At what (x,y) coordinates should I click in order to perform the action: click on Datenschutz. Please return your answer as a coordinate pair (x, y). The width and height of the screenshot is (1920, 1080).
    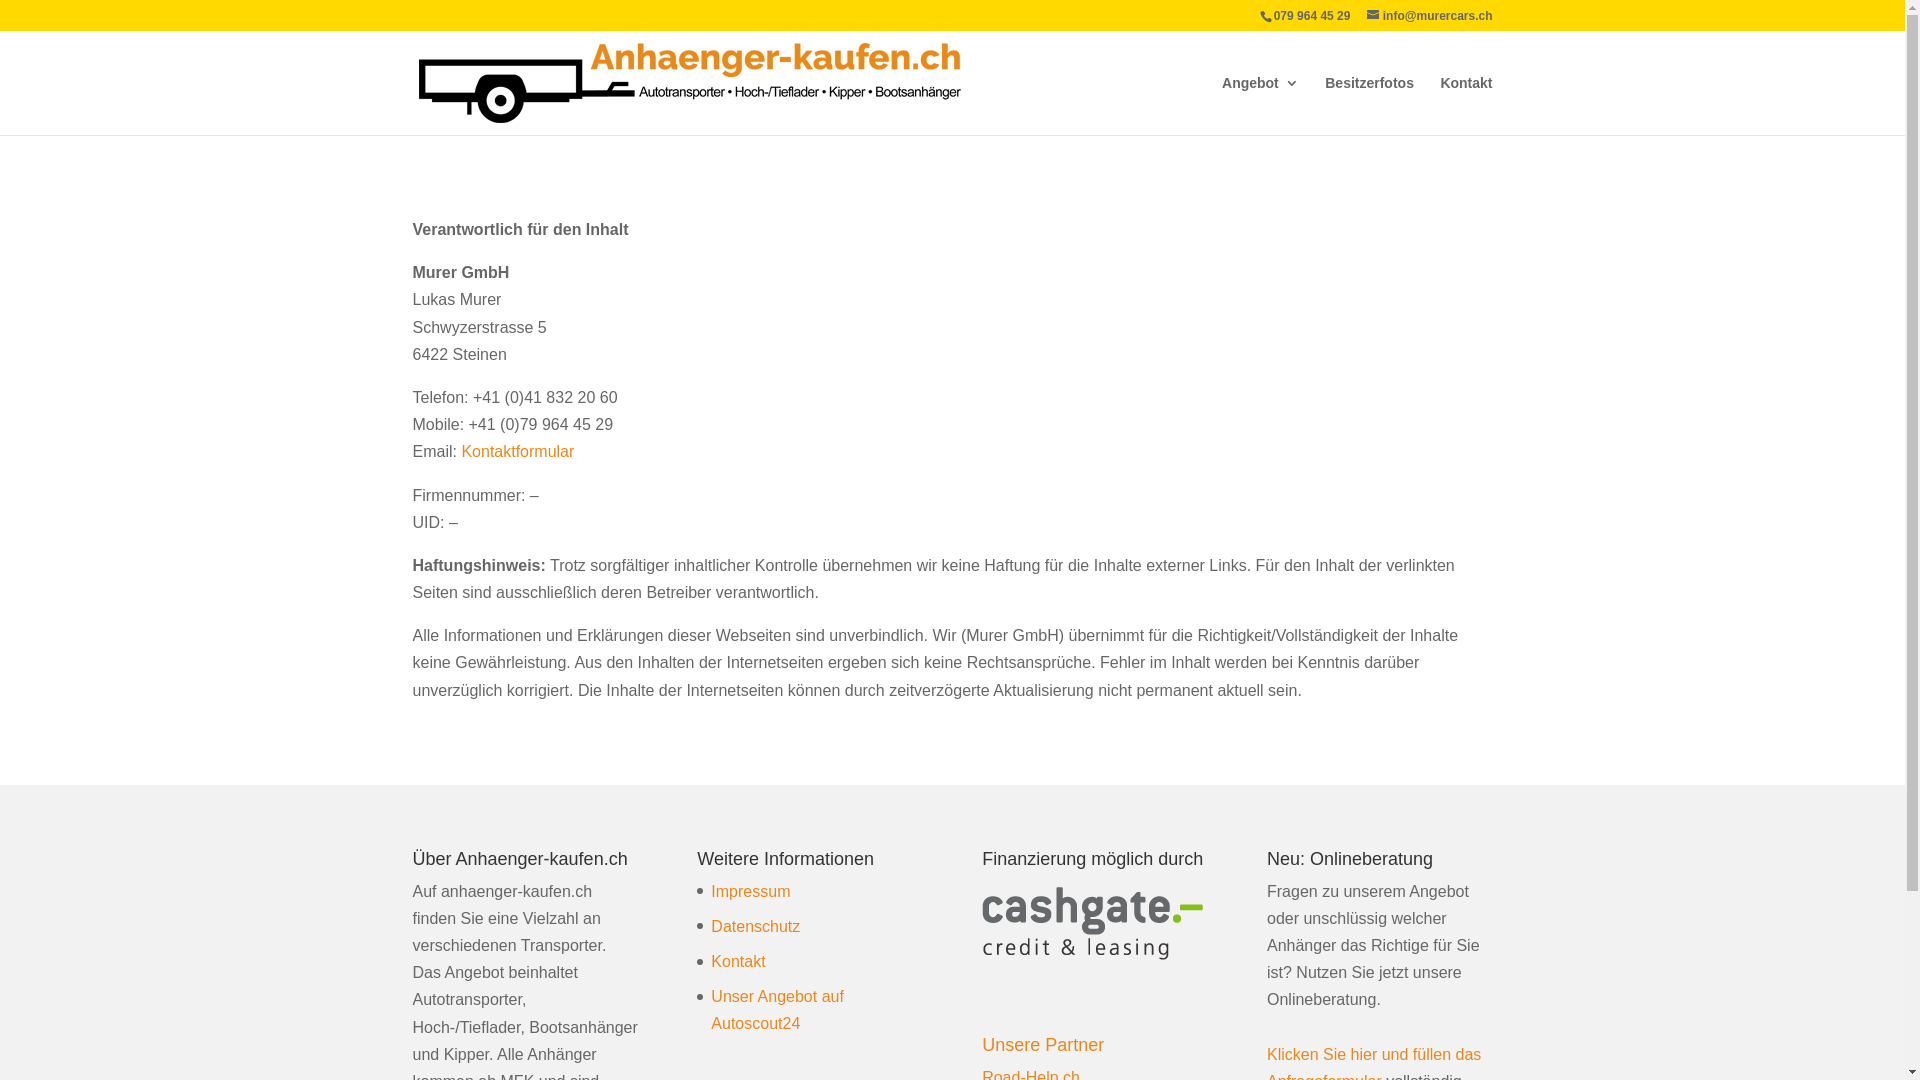
    Looking at the image, I should click on (756, 926).